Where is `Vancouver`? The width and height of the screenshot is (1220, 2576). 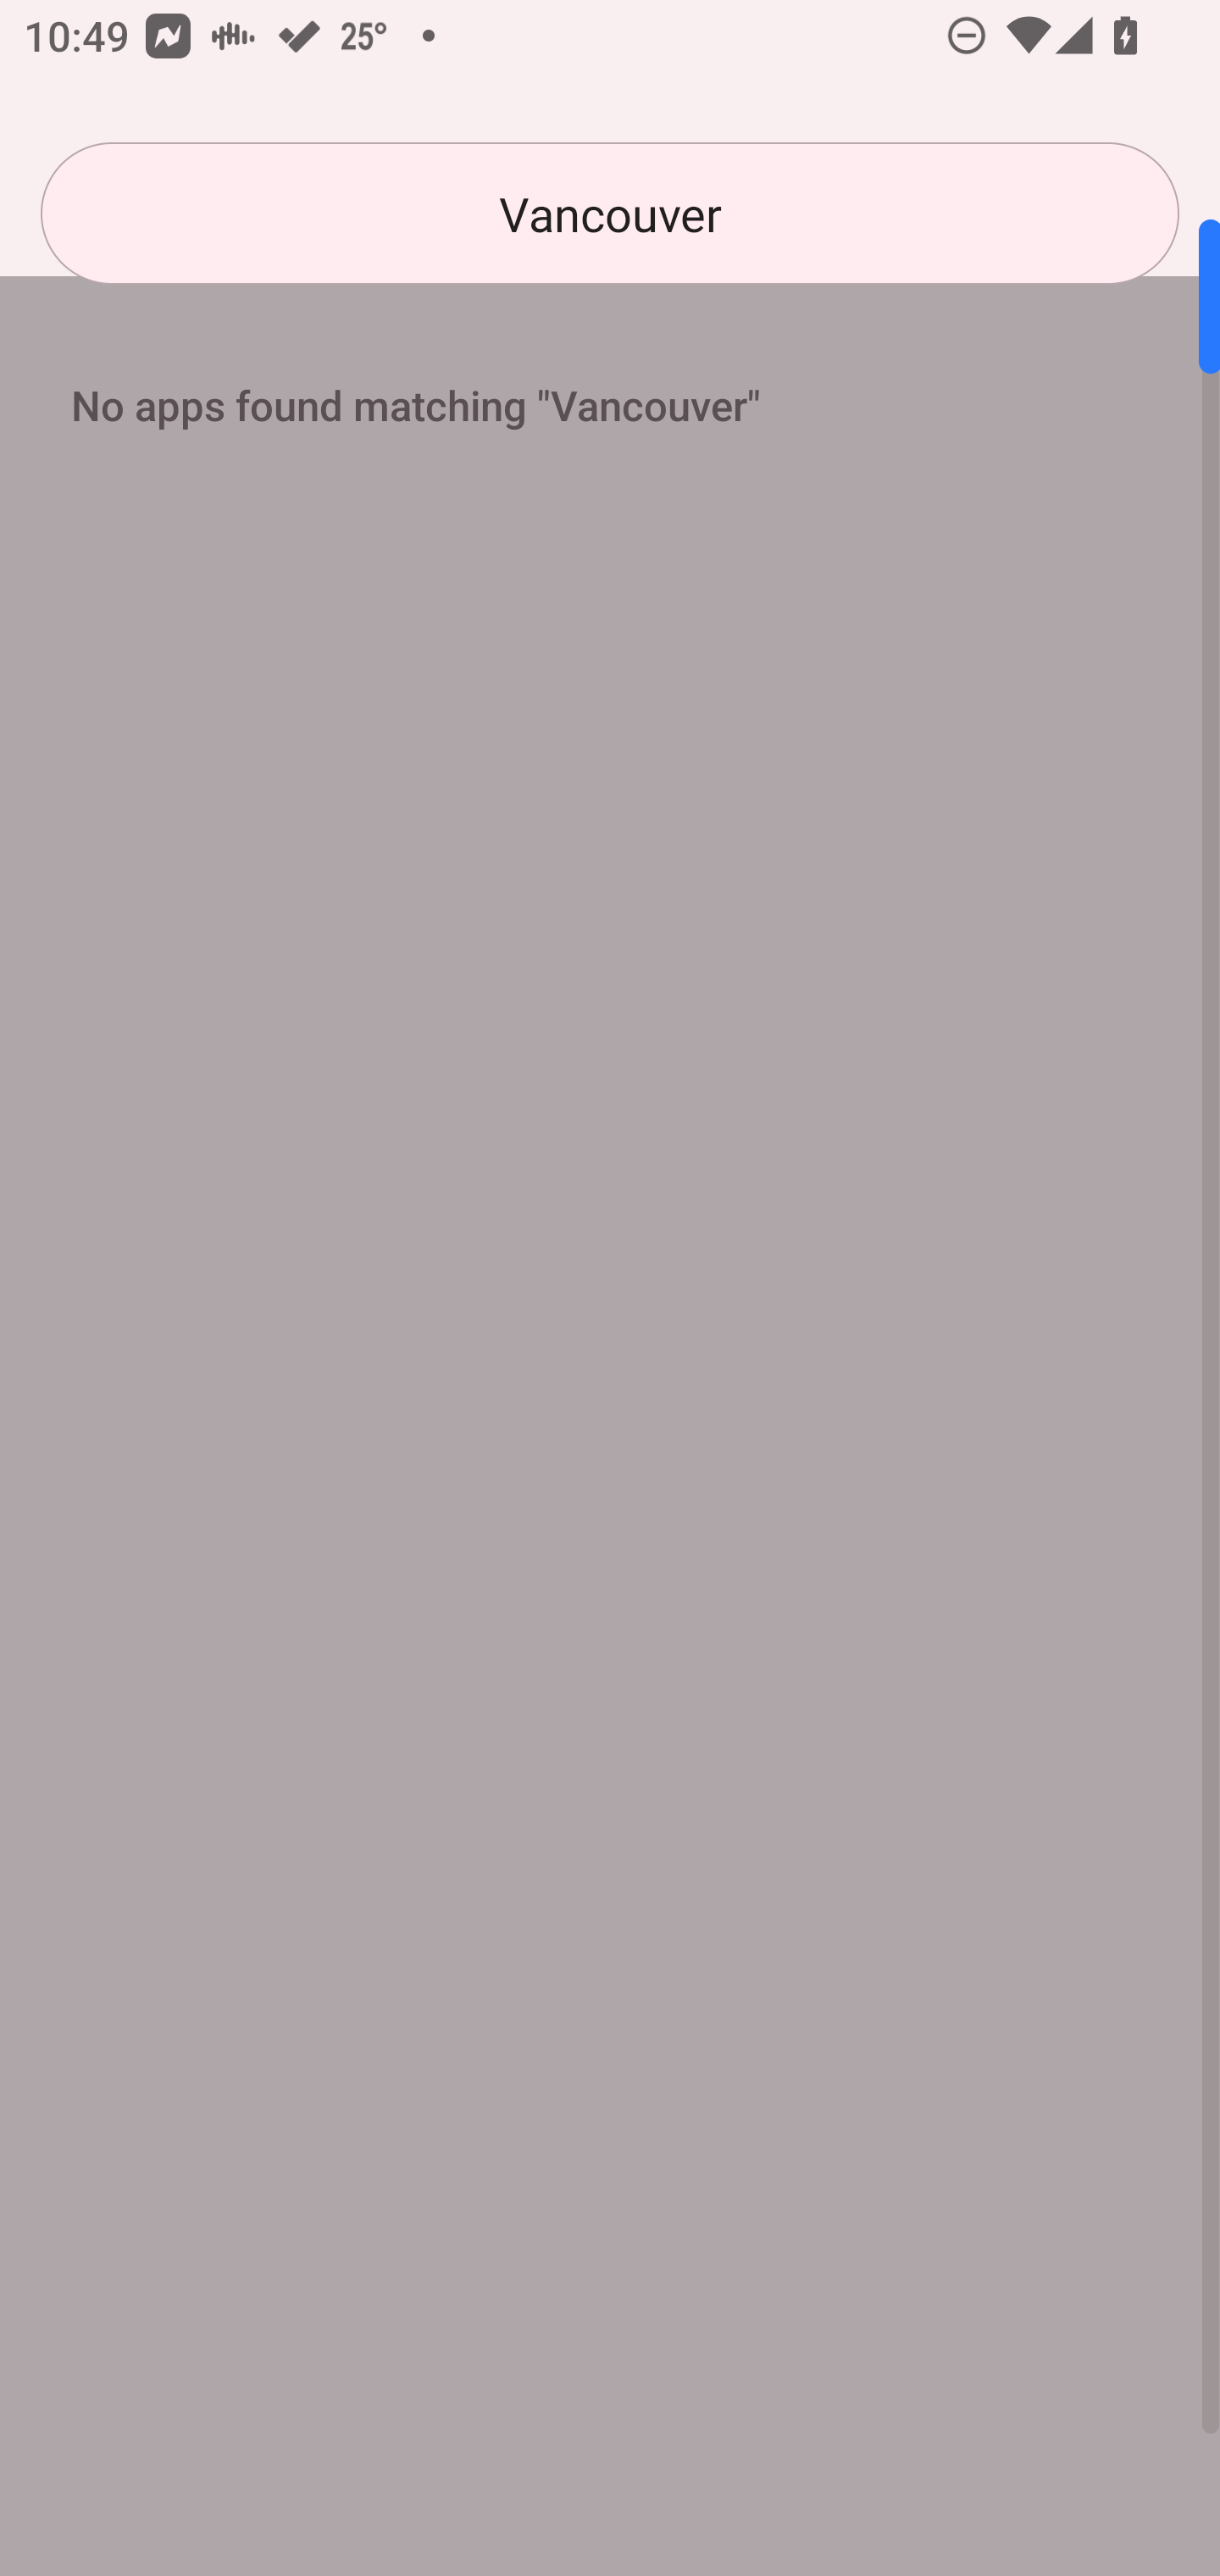
Vancouver is located at coordinates (610, 214).